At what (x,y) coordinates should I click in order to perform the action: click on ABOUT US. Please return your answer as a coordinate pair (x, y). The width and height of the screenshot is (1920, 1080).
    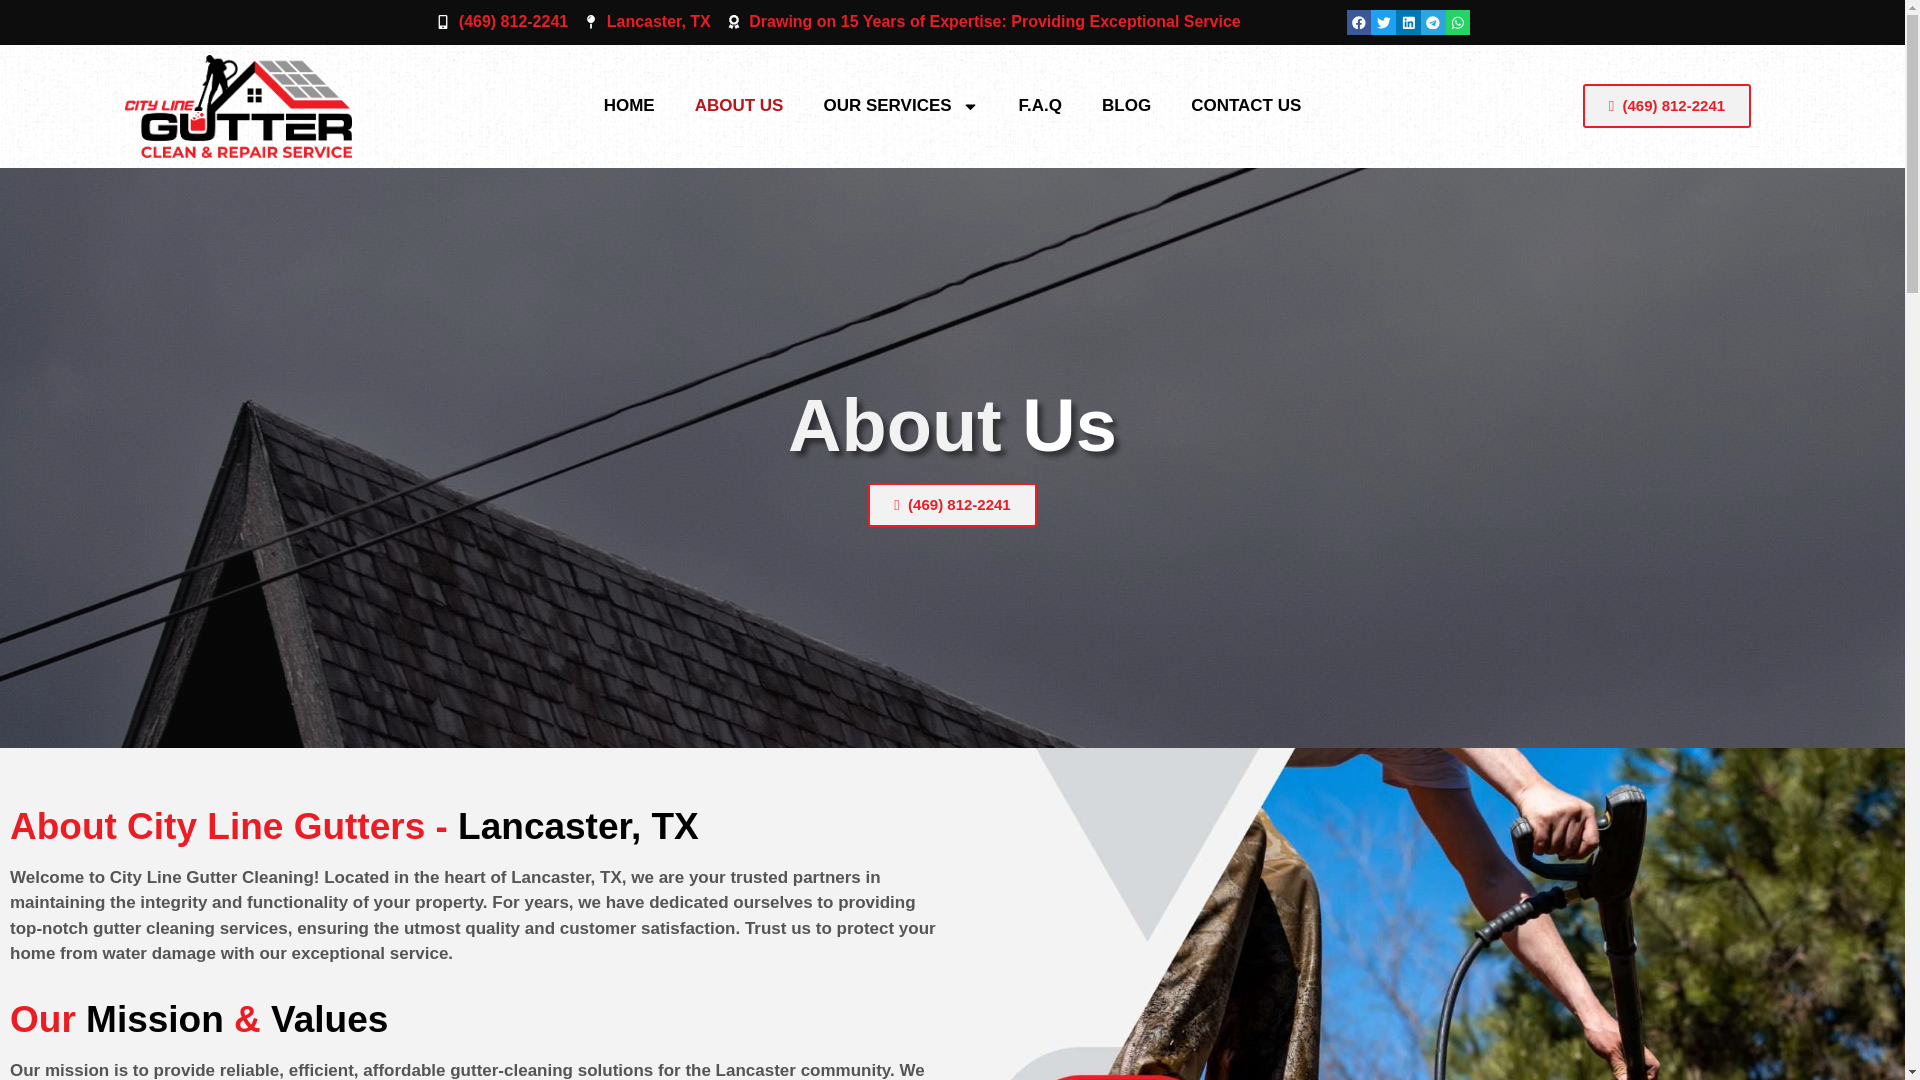
    Looking at the image, I should click on (740, 106).